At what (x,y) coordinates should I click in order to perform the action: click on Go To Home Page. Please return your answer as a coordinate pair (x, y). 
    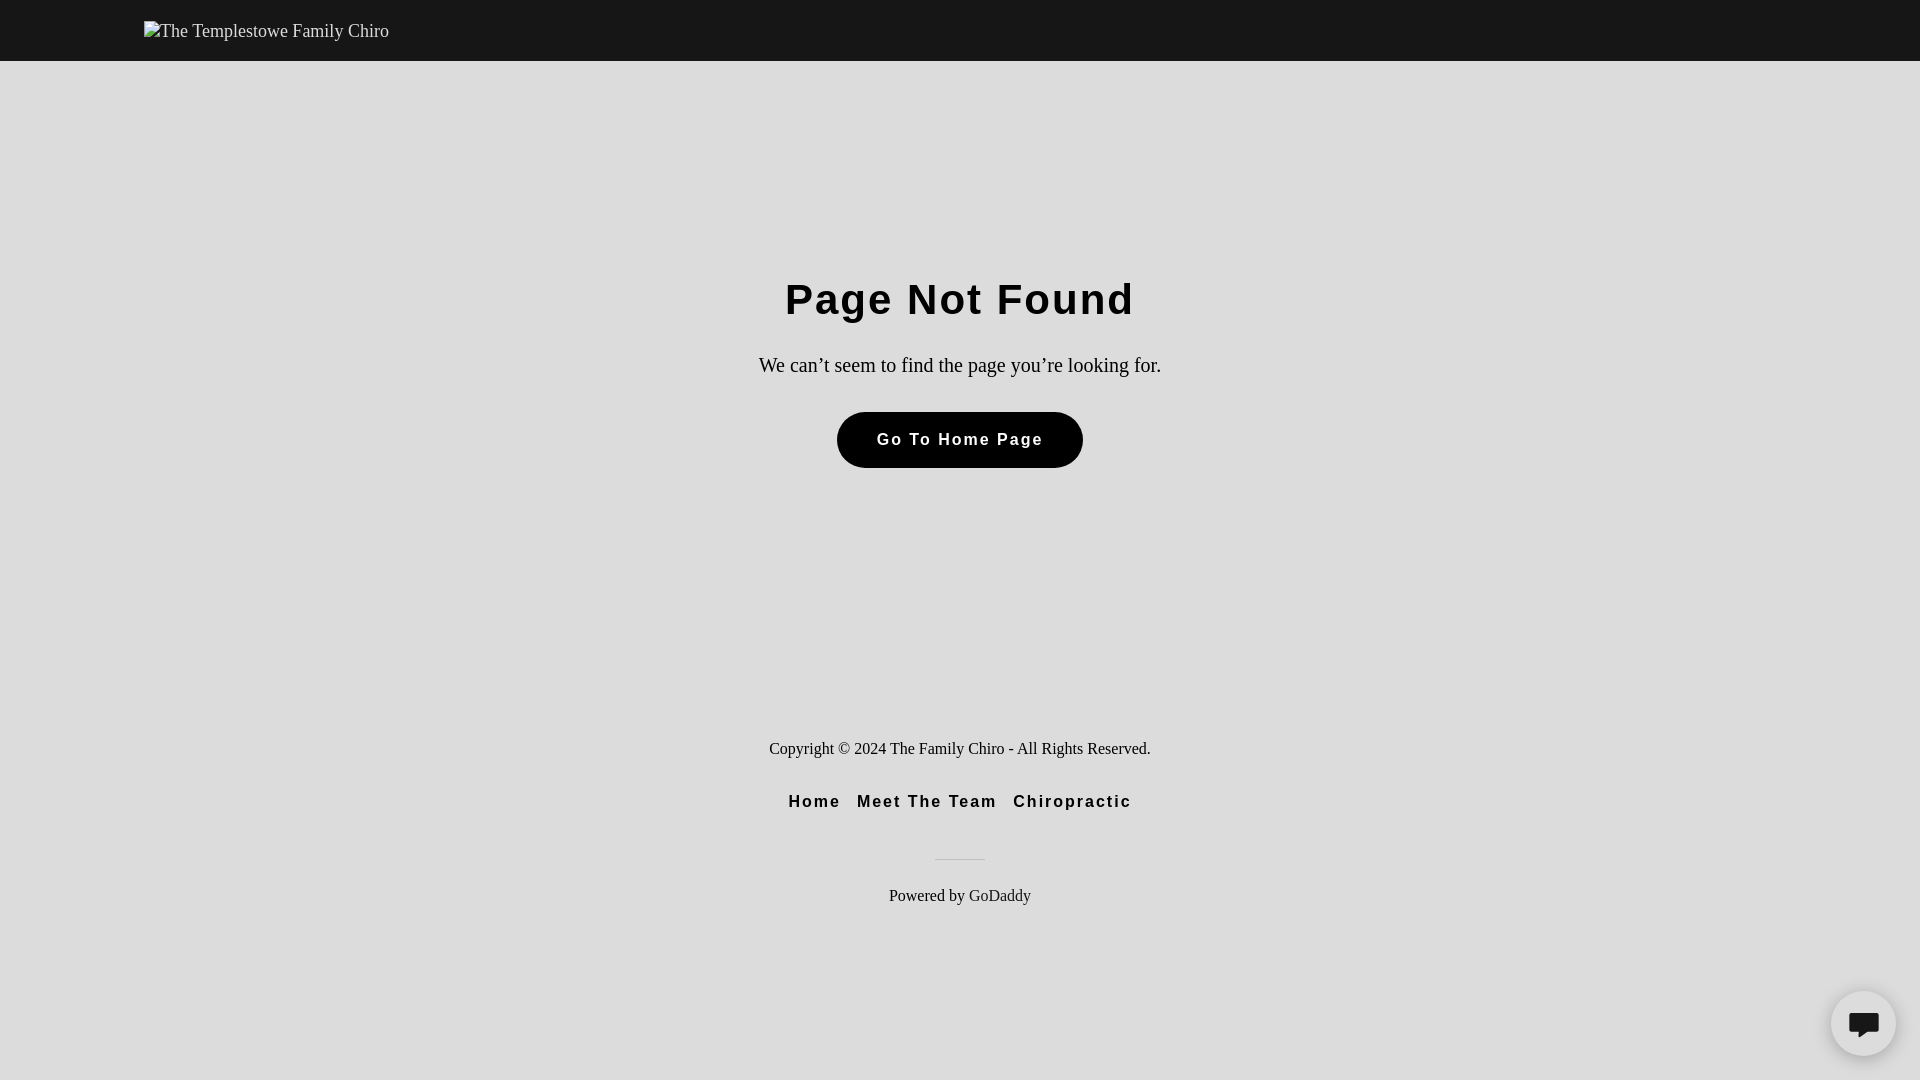
    Looking at the image, I should click on (960, 439).